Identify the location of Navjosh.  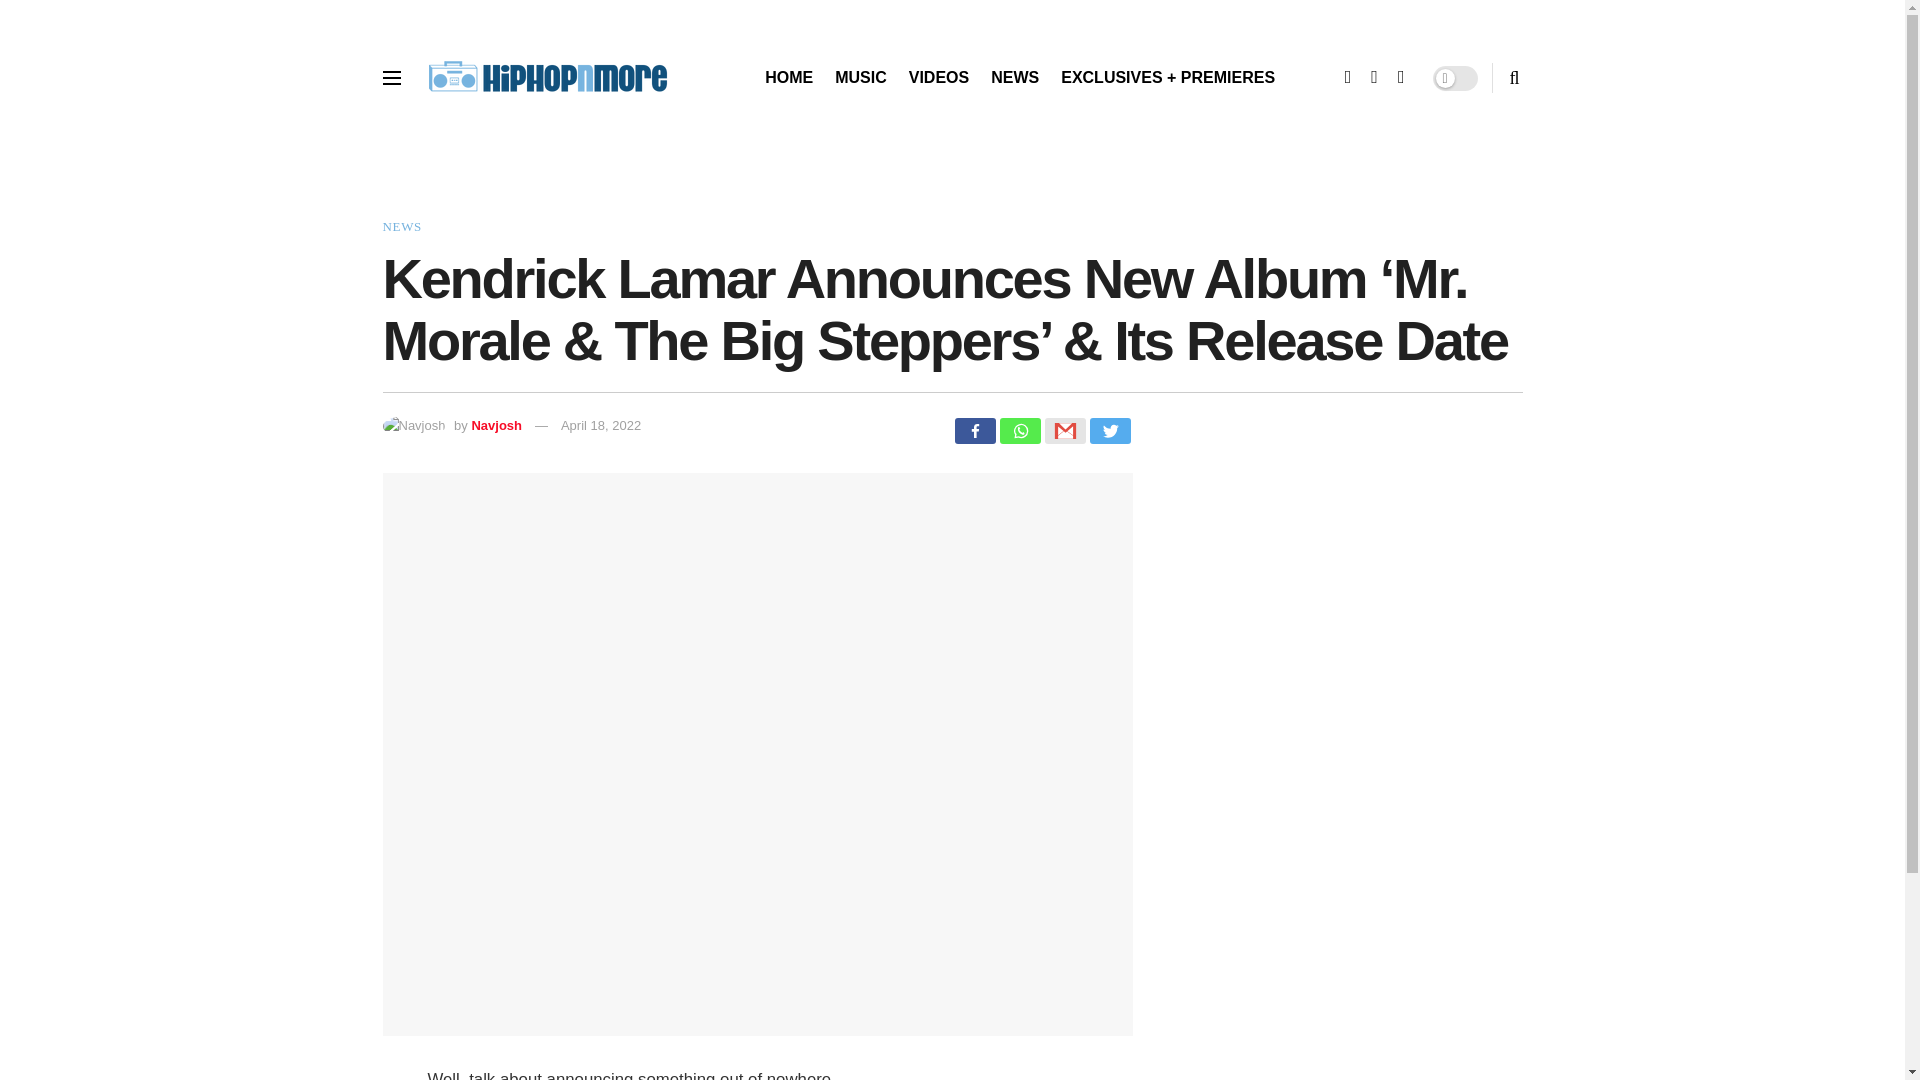
(496, 425).